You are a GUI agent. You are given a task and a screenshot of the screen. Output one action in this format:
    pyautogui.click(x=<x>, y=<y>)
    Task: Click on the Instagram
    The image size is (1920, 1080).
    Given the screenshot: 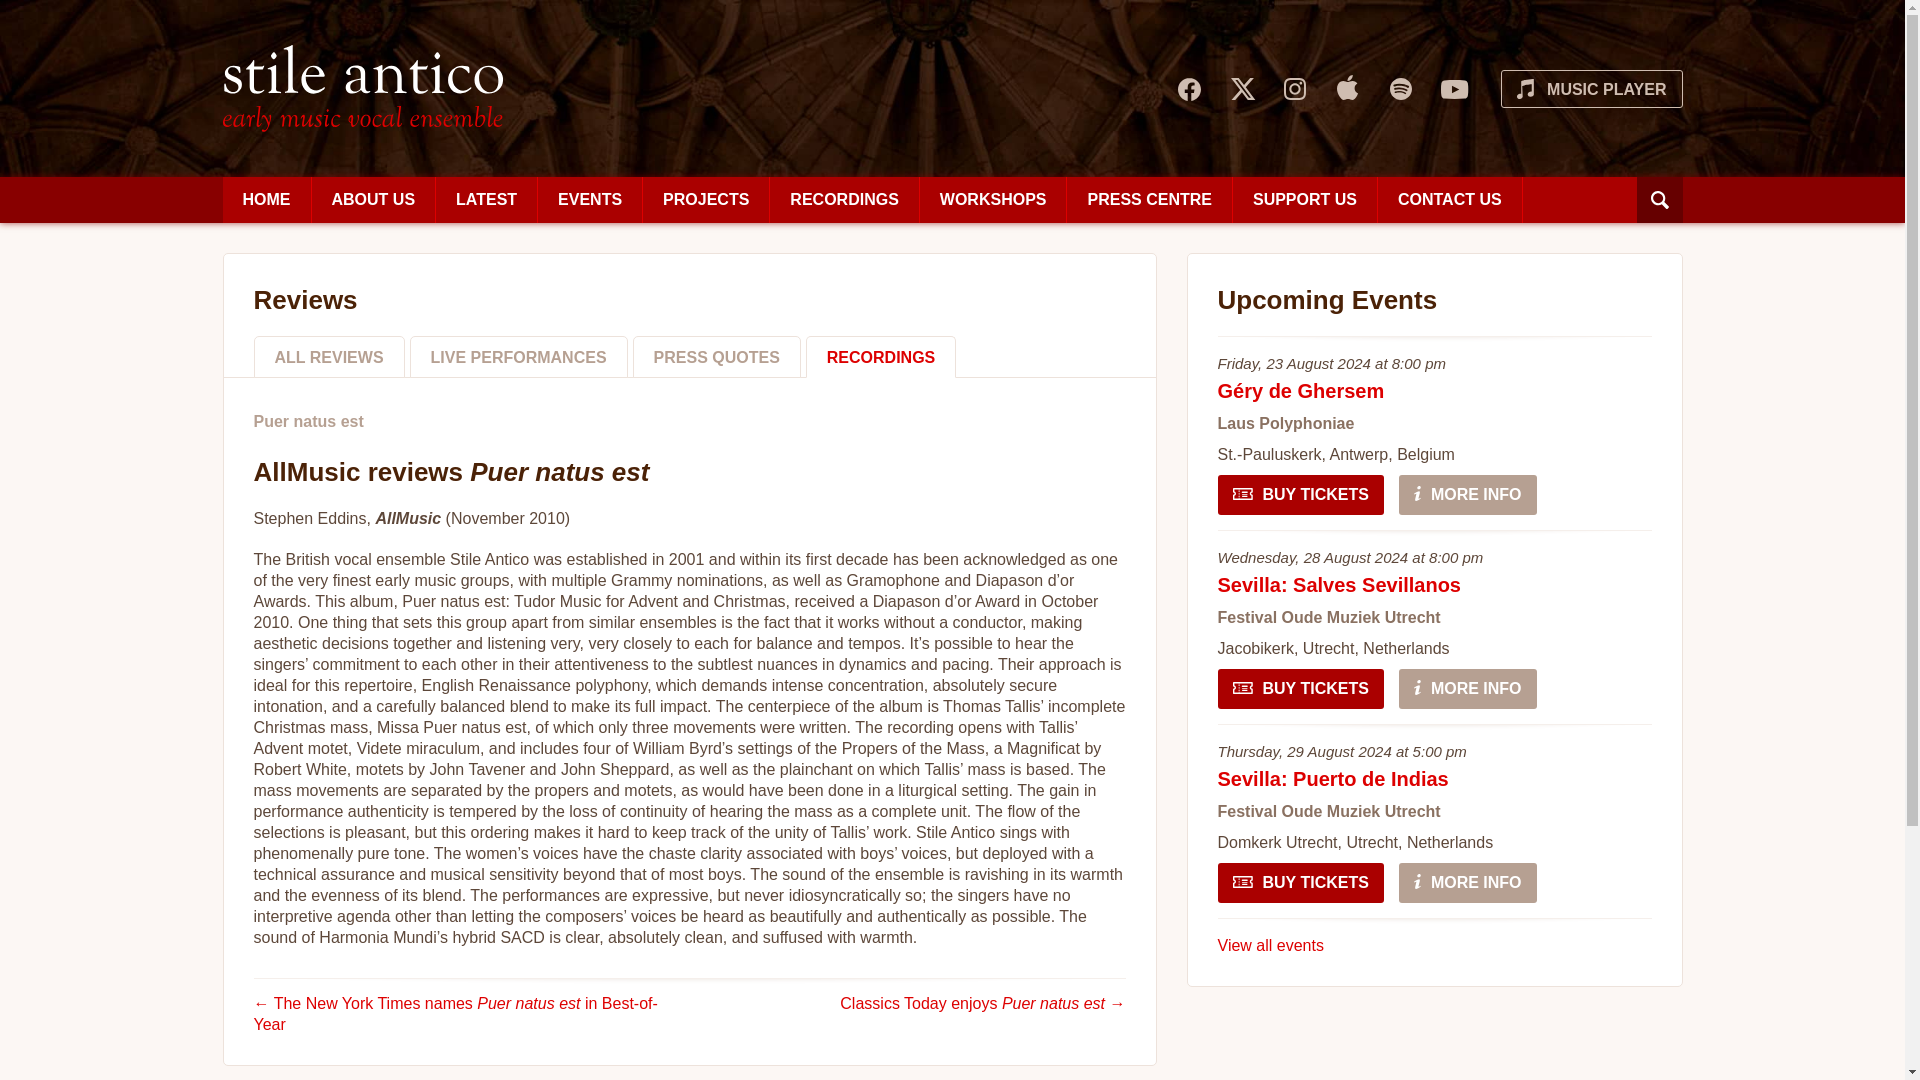 What is the action you would take?
    pyautogui.click(x=1333, y=778)
    